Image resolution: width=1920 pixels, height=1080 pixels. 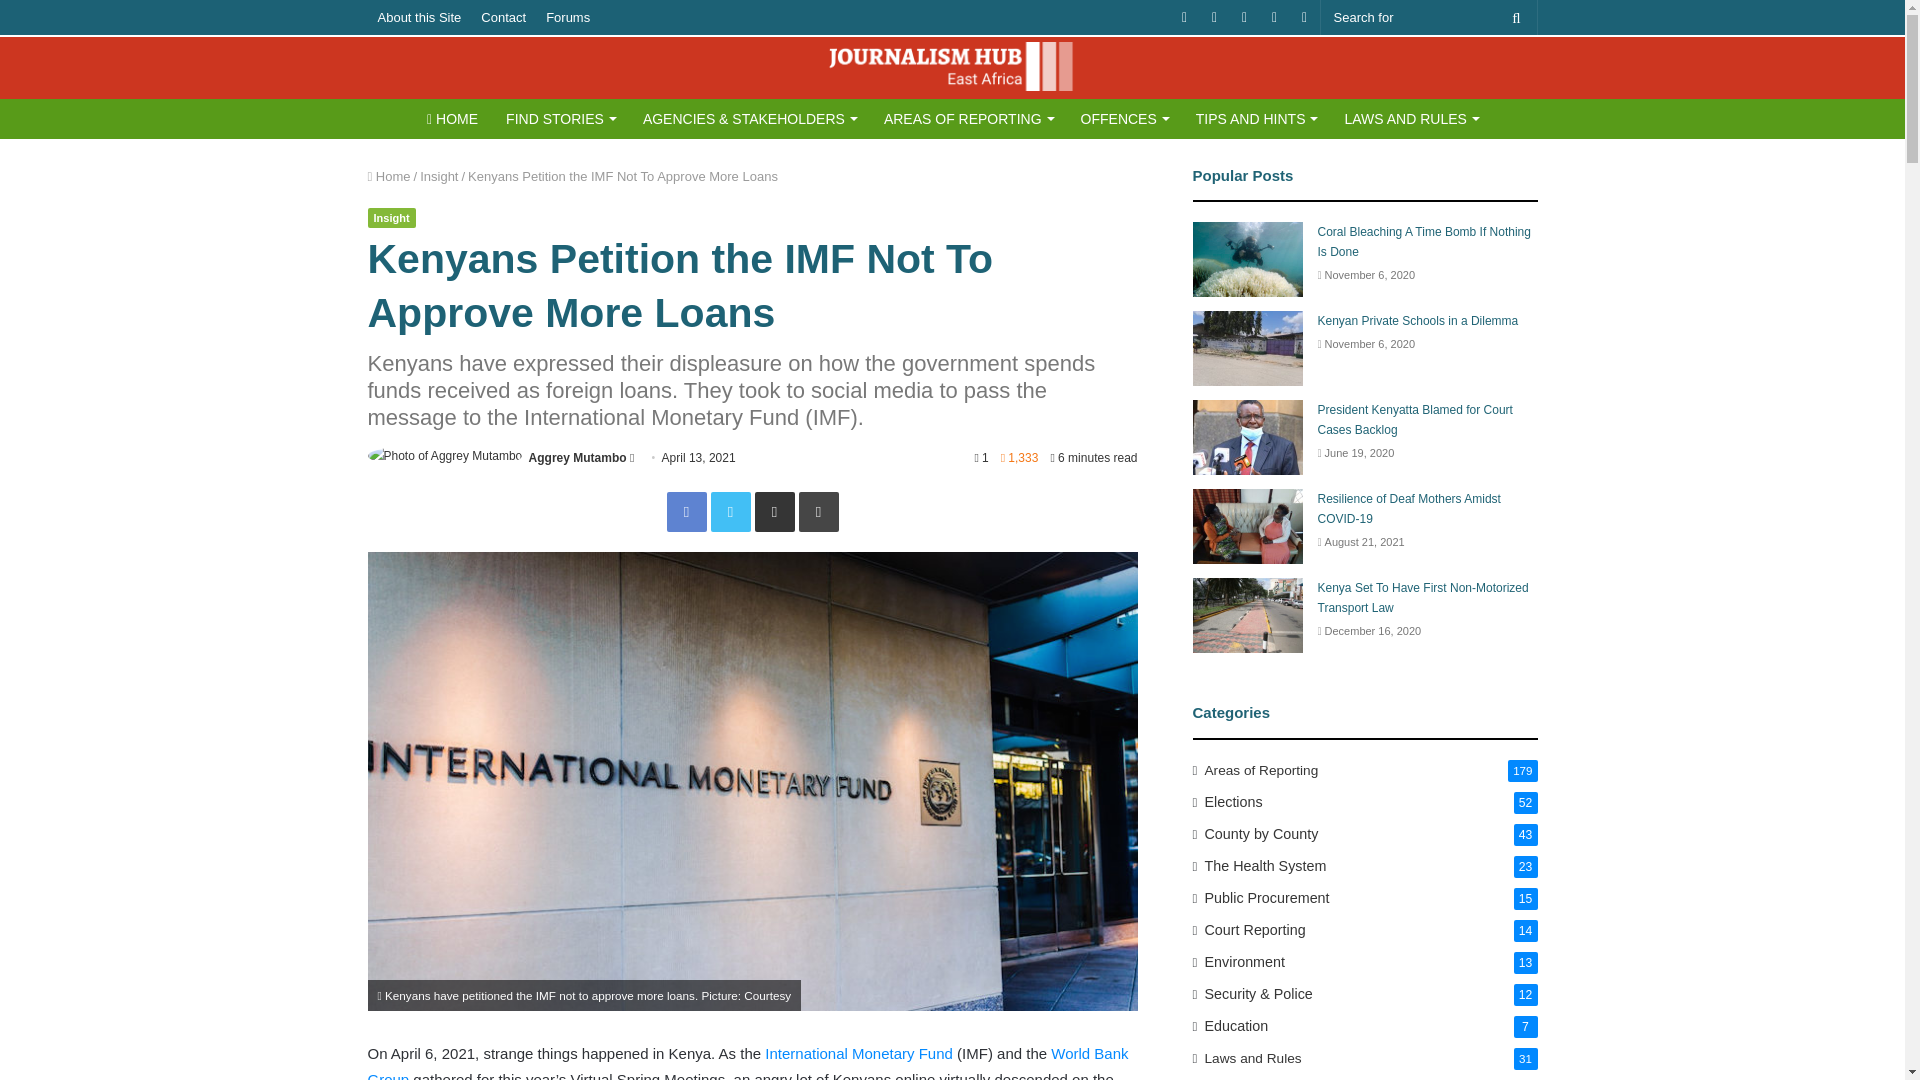 I want to click on Search for, so click(x=1517, y=17).